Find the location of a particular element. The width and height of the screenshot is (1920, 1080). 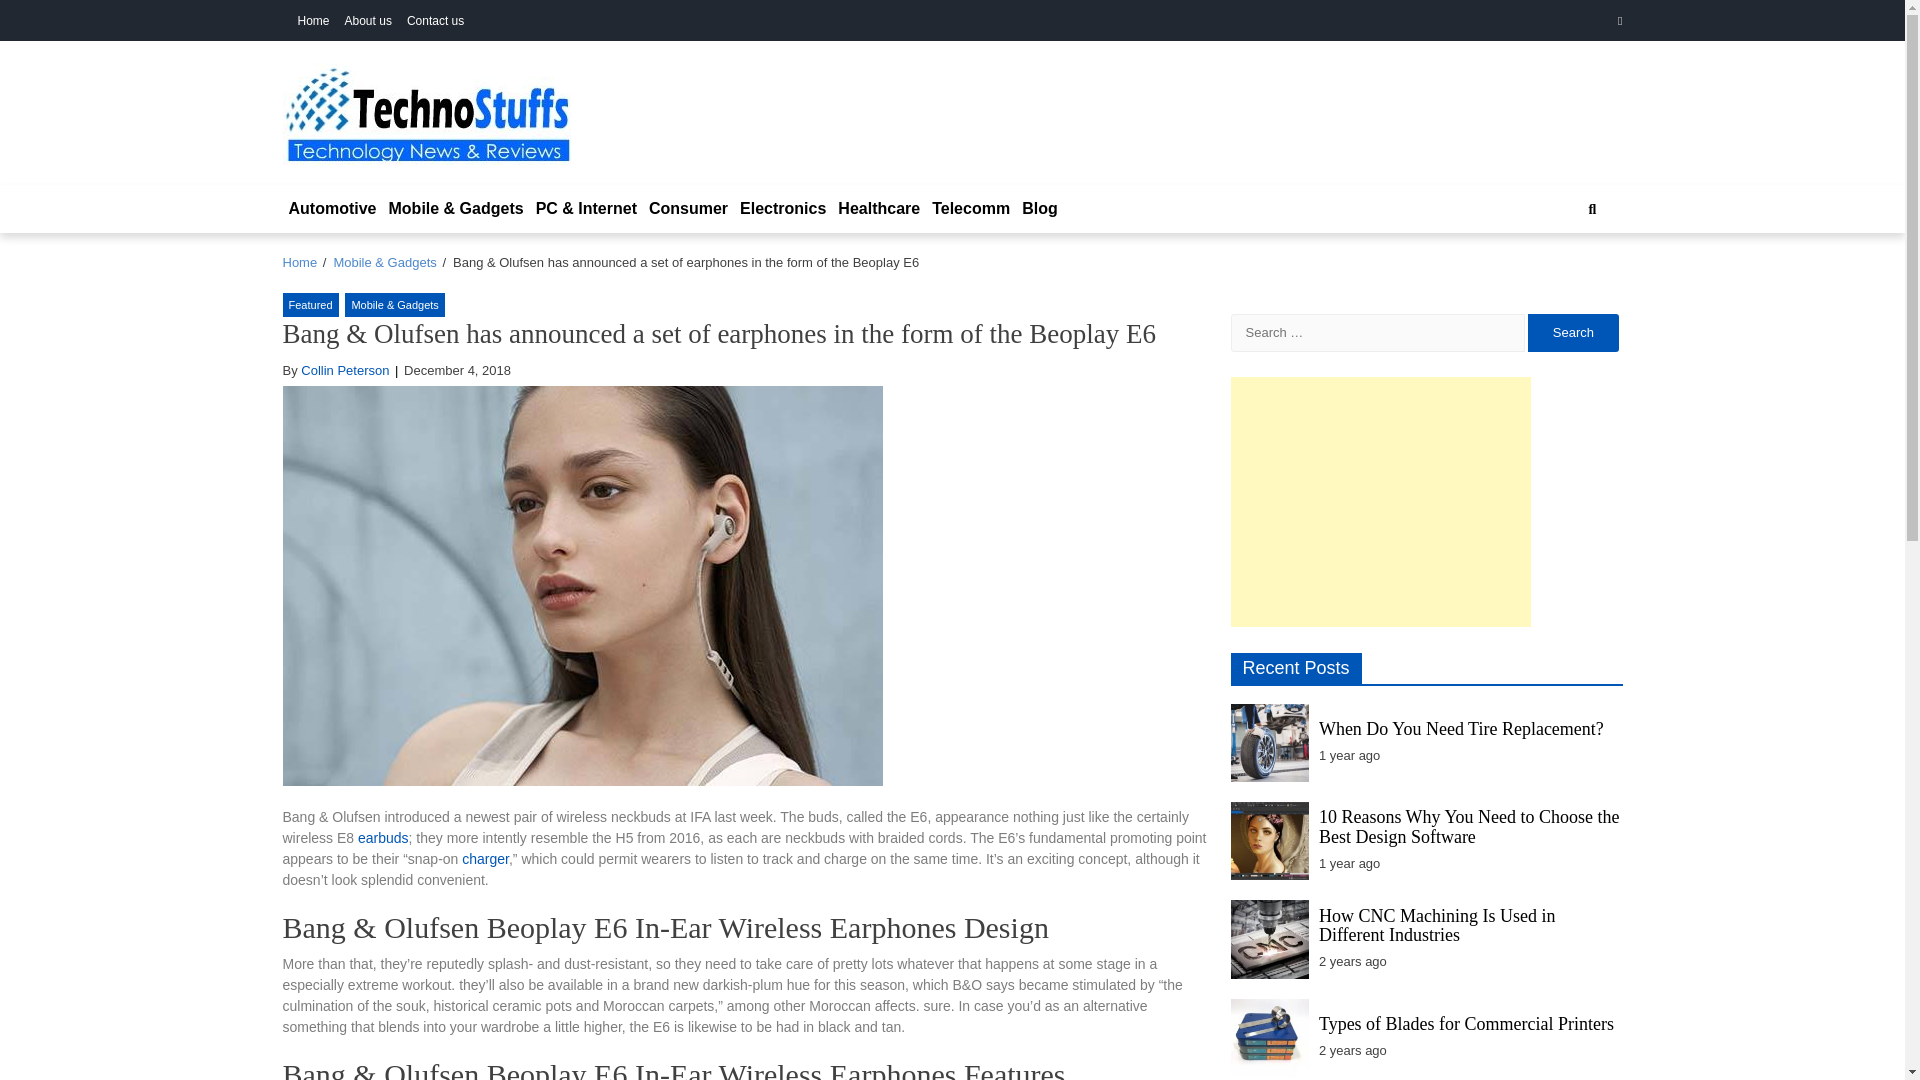

Advertisement is located at coordinates (1380, 500).